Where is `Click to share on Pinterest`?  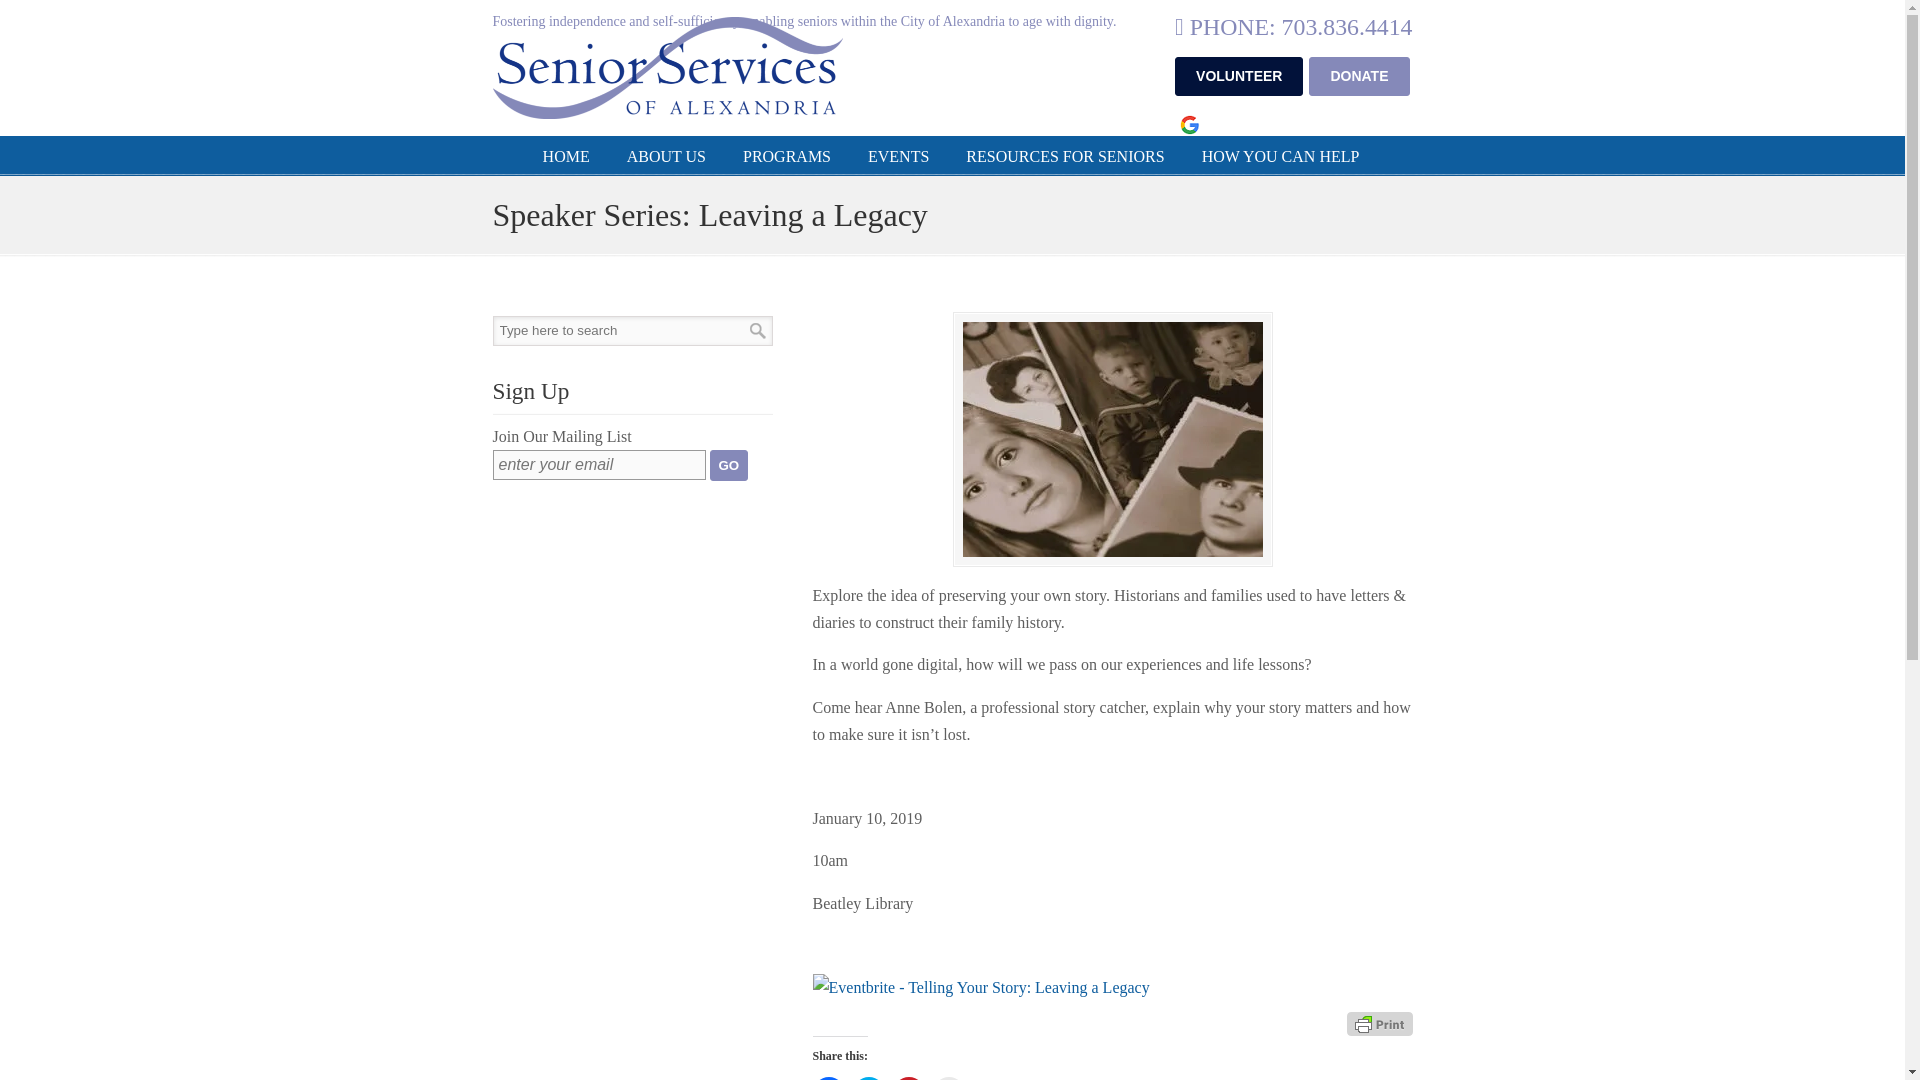
Click to share on Pinterest is located at coordinates (908, 1078).